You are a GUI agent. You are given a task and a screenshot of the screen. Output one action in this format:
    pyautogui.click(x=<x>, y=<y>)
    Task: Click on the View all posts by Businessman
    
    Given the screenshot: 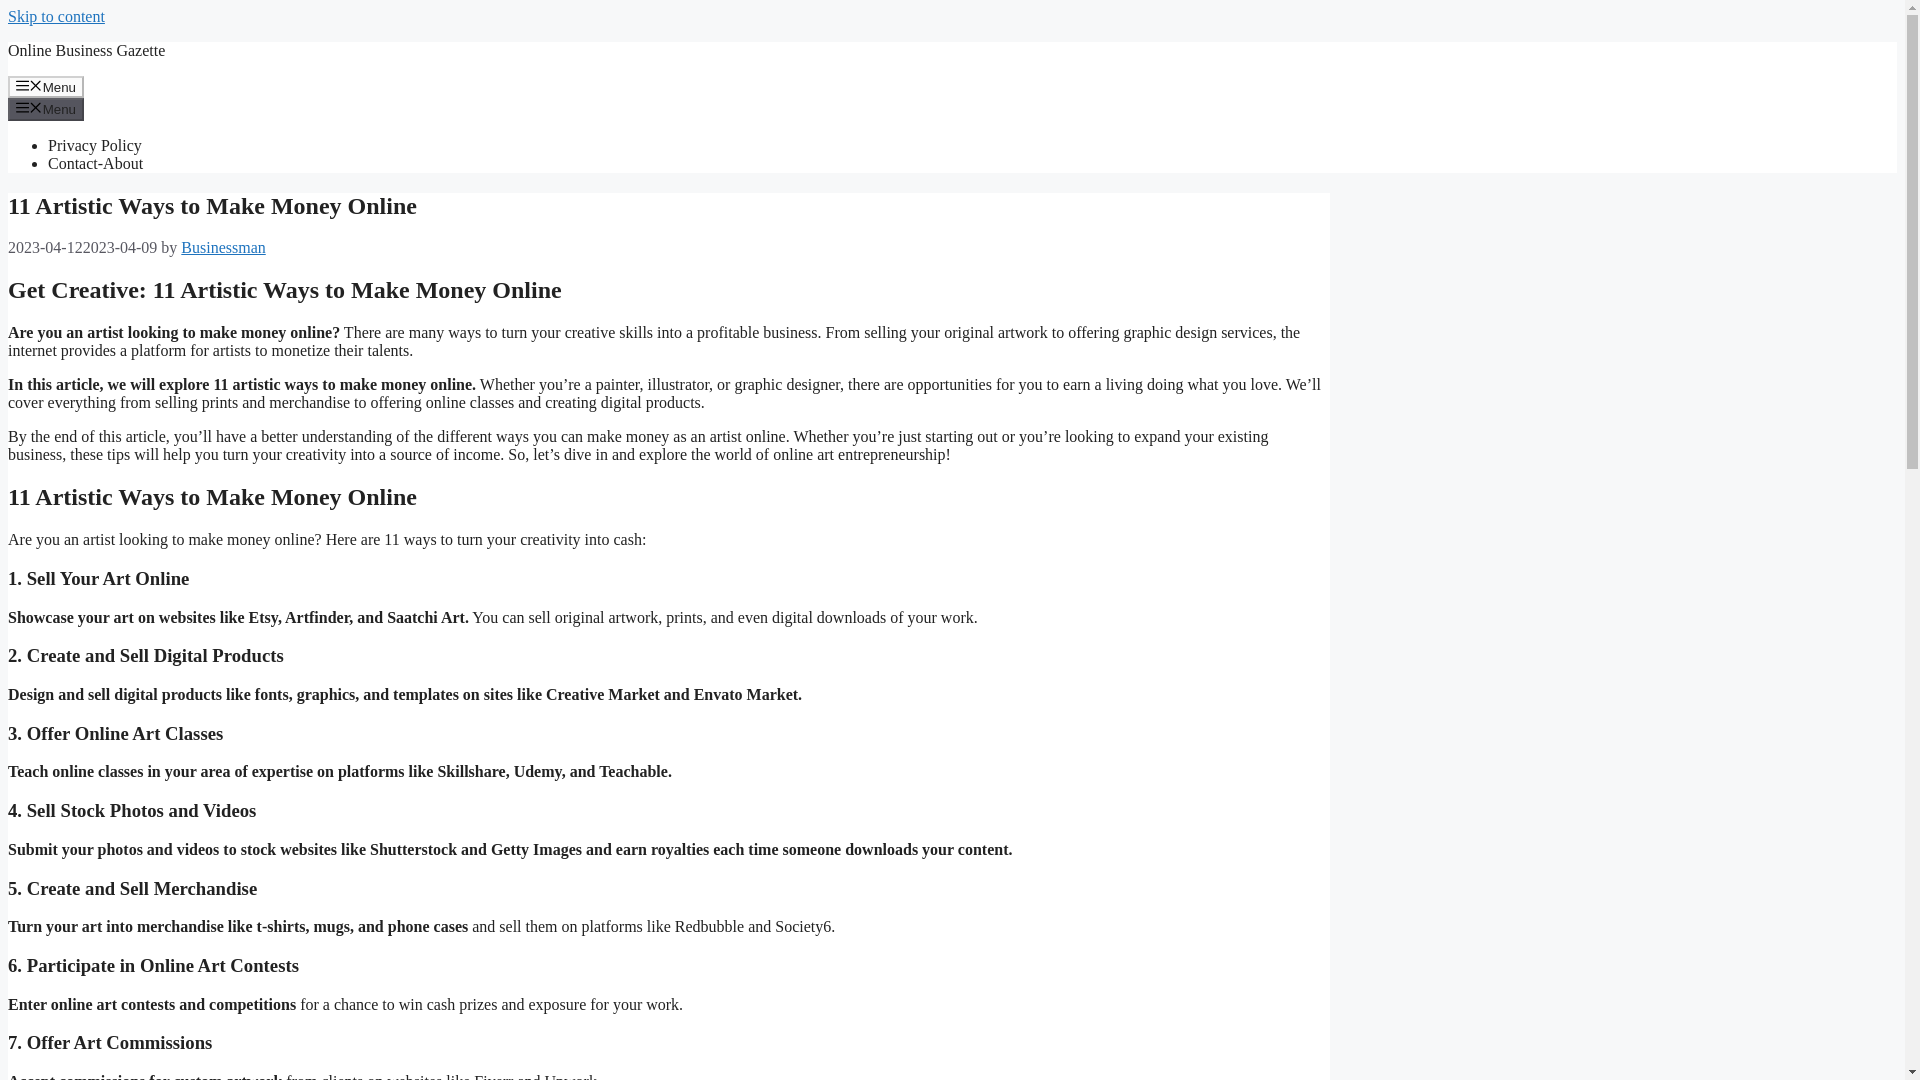 What is the action you would take?
    pyautogui.click(x=222, y=246)
    